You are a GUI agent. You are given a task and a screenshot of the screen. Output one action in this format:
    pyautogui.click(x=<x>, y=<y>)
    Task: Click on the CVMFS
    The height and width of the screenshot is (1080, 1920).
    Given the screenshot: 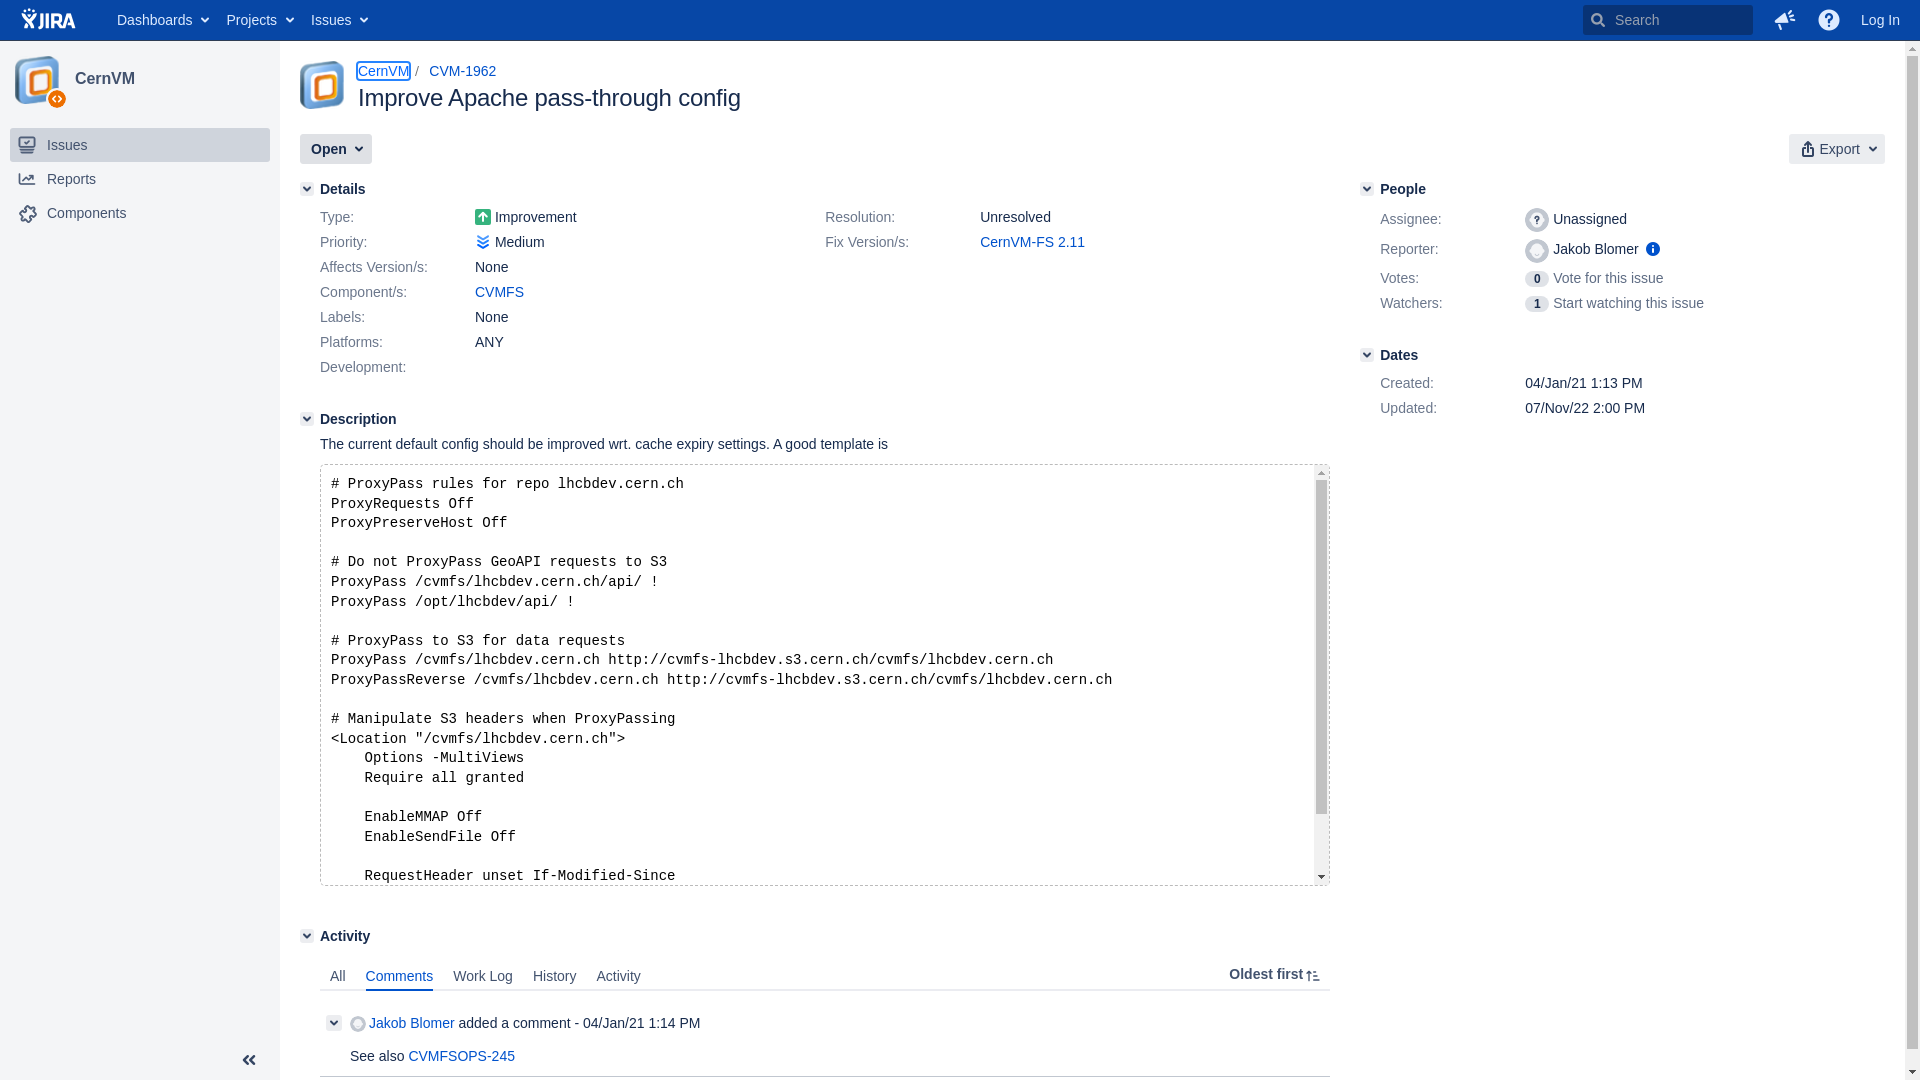 What is the action you would take?
    pyautogui.click(x=500, y=292)
    